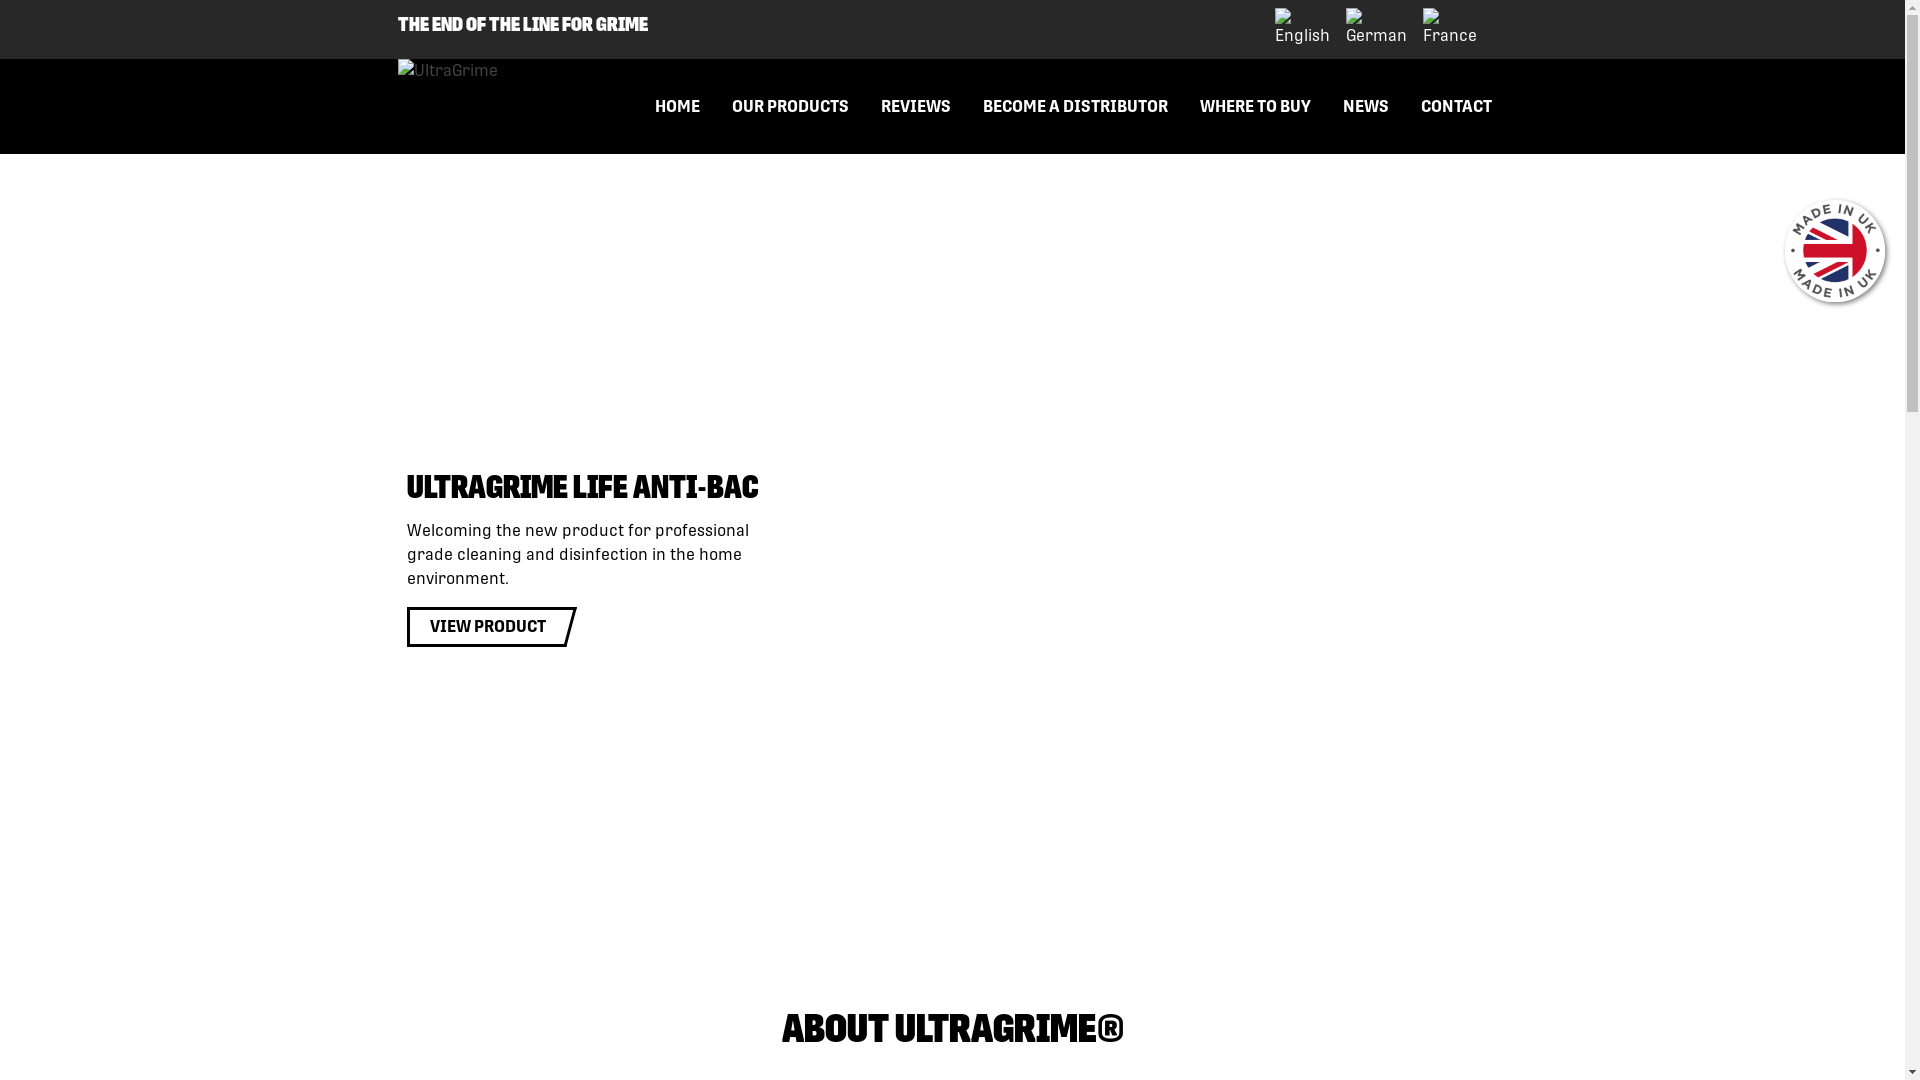 The image size is (1920, 1080). What do you see at coordinates (1456, 106) in the screenshot?
I see `CONTACT` at bounding box center [1456, 106].